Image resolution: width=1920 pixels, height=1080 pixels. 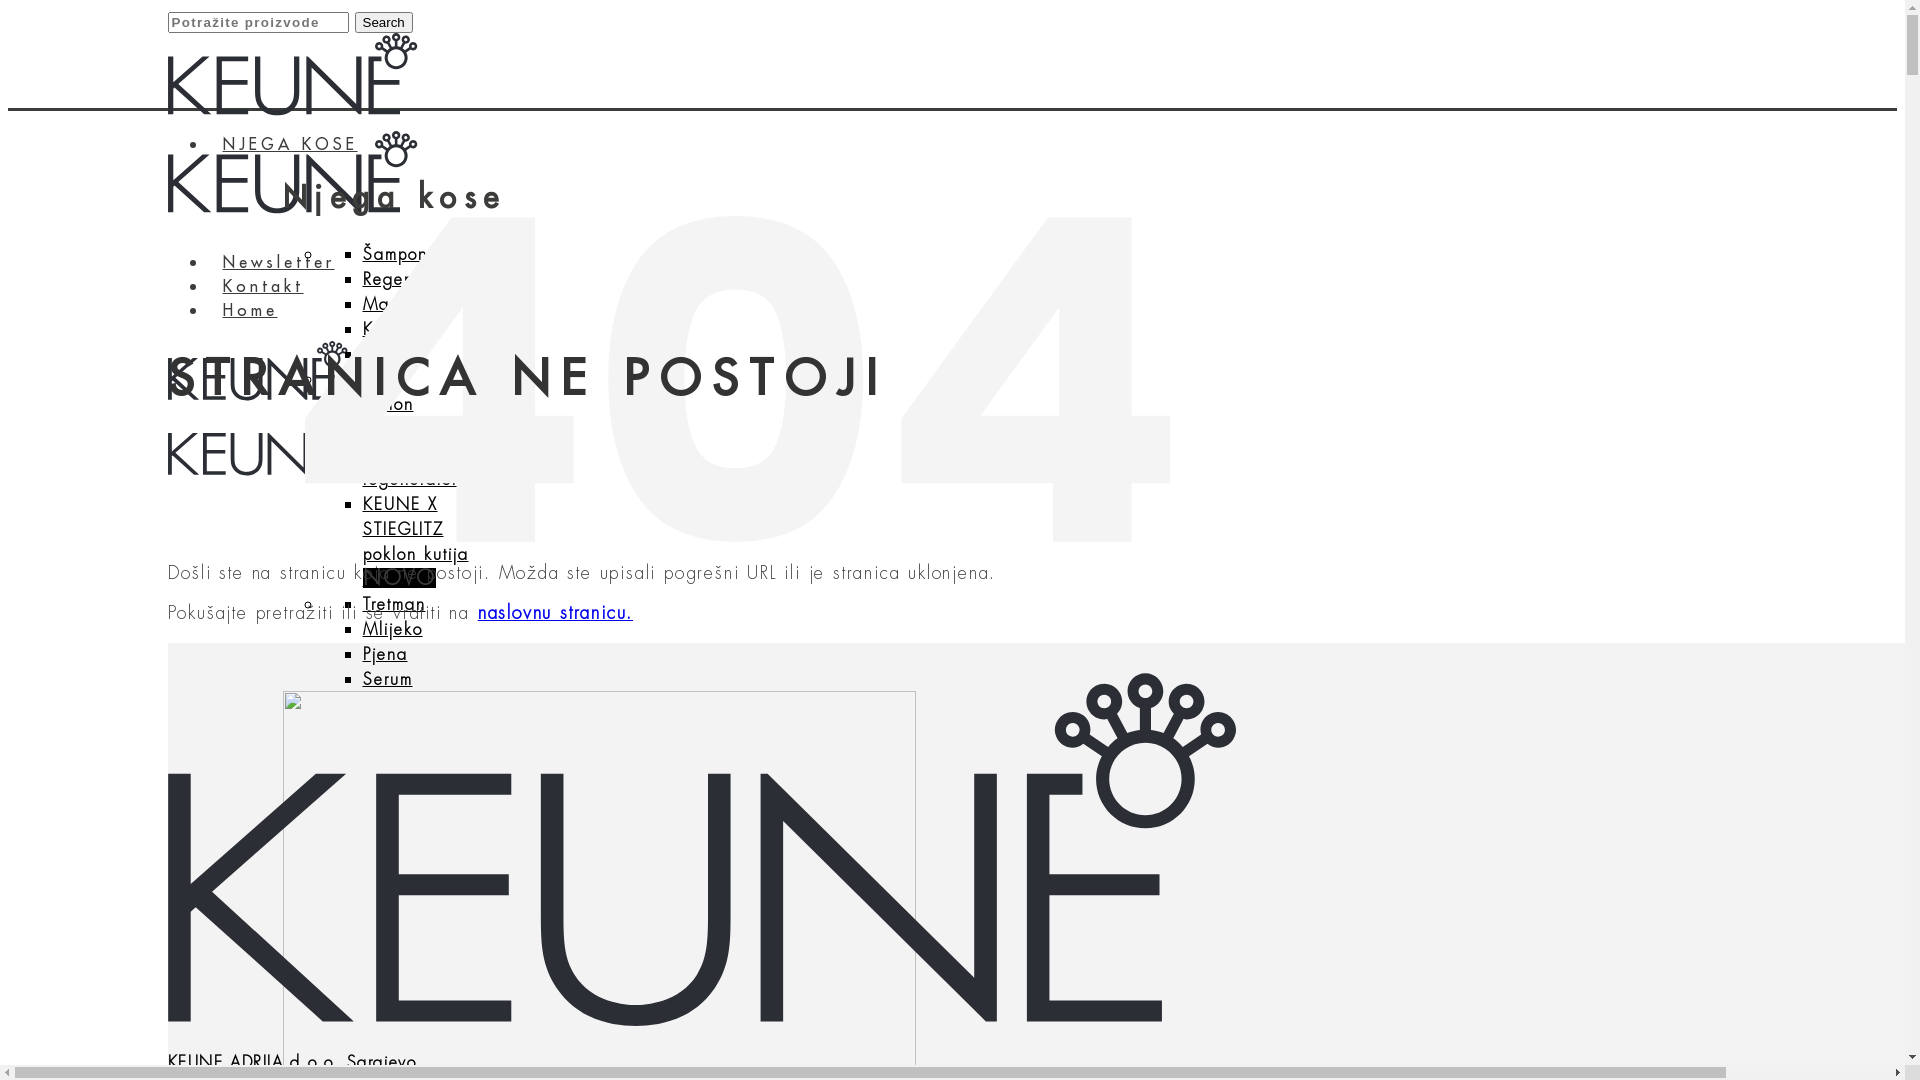 What do you see at coordinates (264, 287) in the screenshot?
I see `Kontakt` at bounding box center [264, 287].